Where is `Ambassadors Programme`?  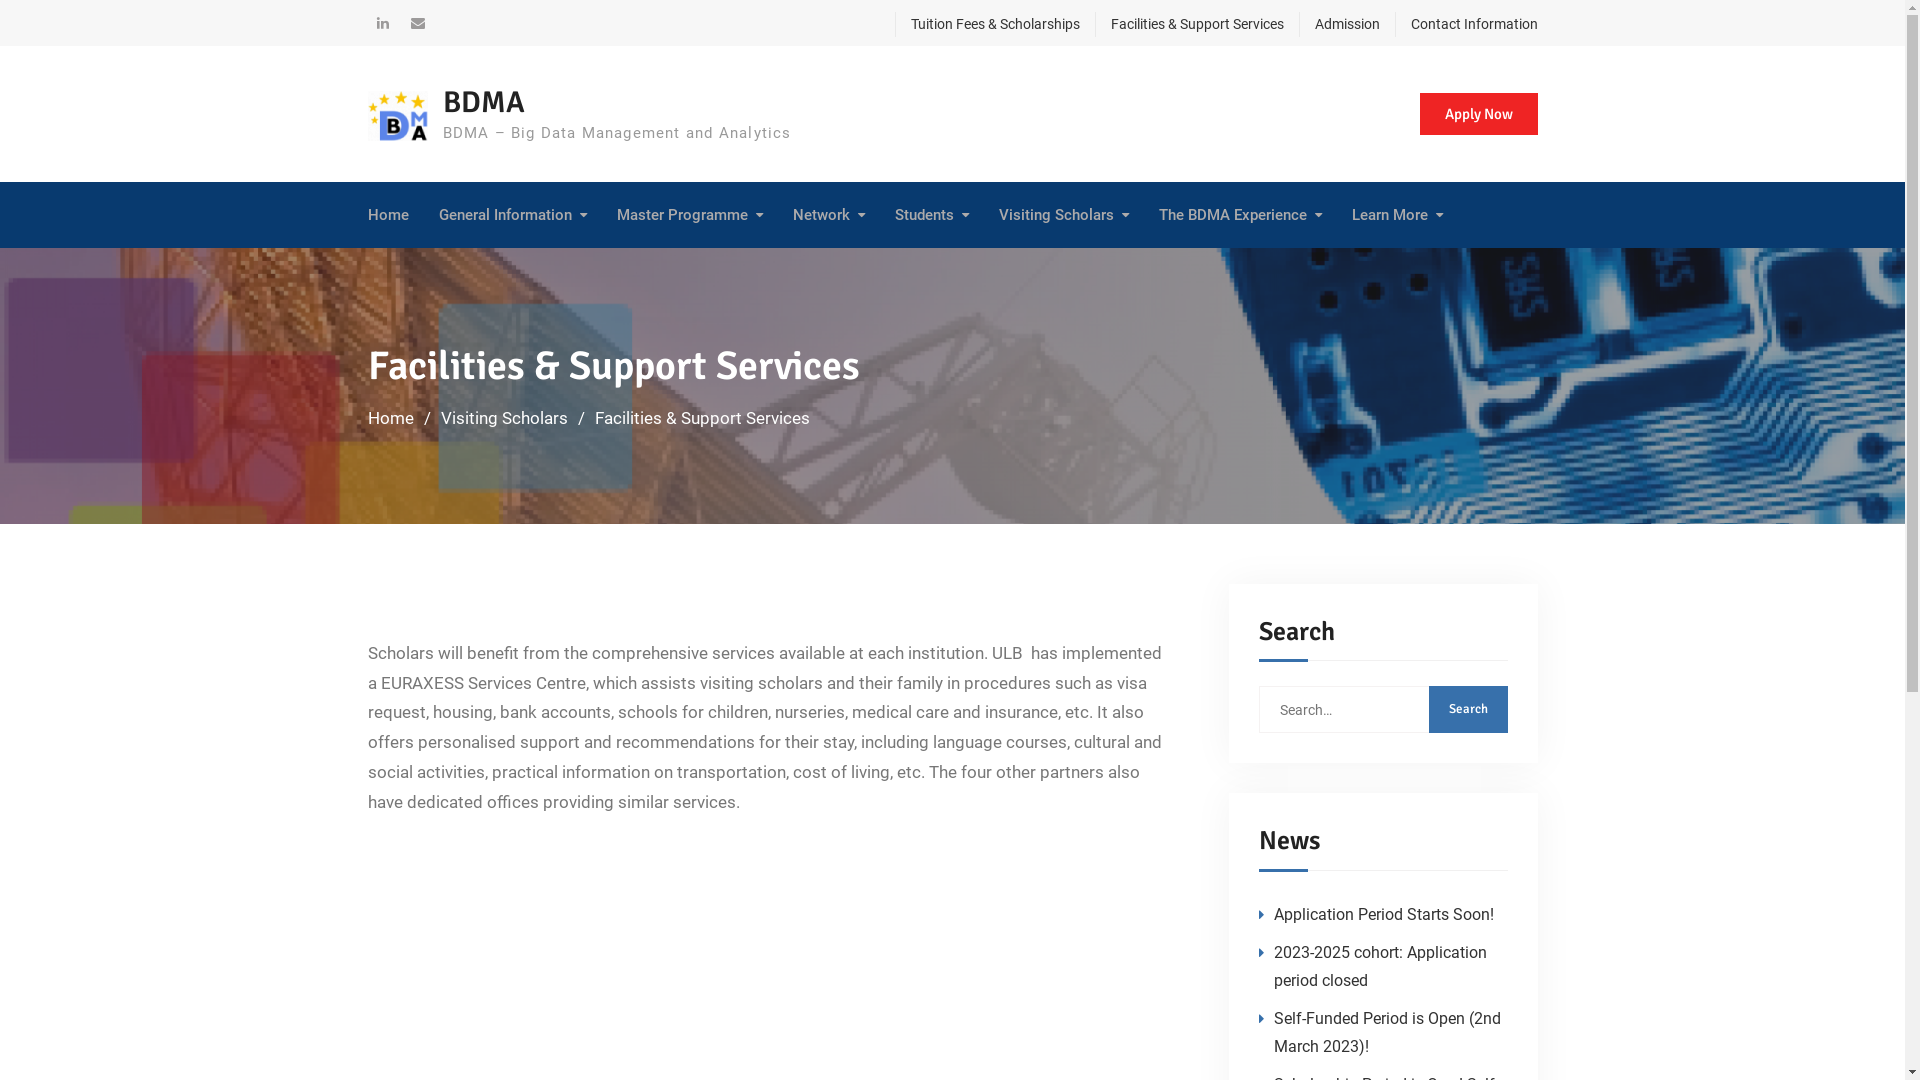 Ambassadors Programme is located at coordinates (1256, 282).